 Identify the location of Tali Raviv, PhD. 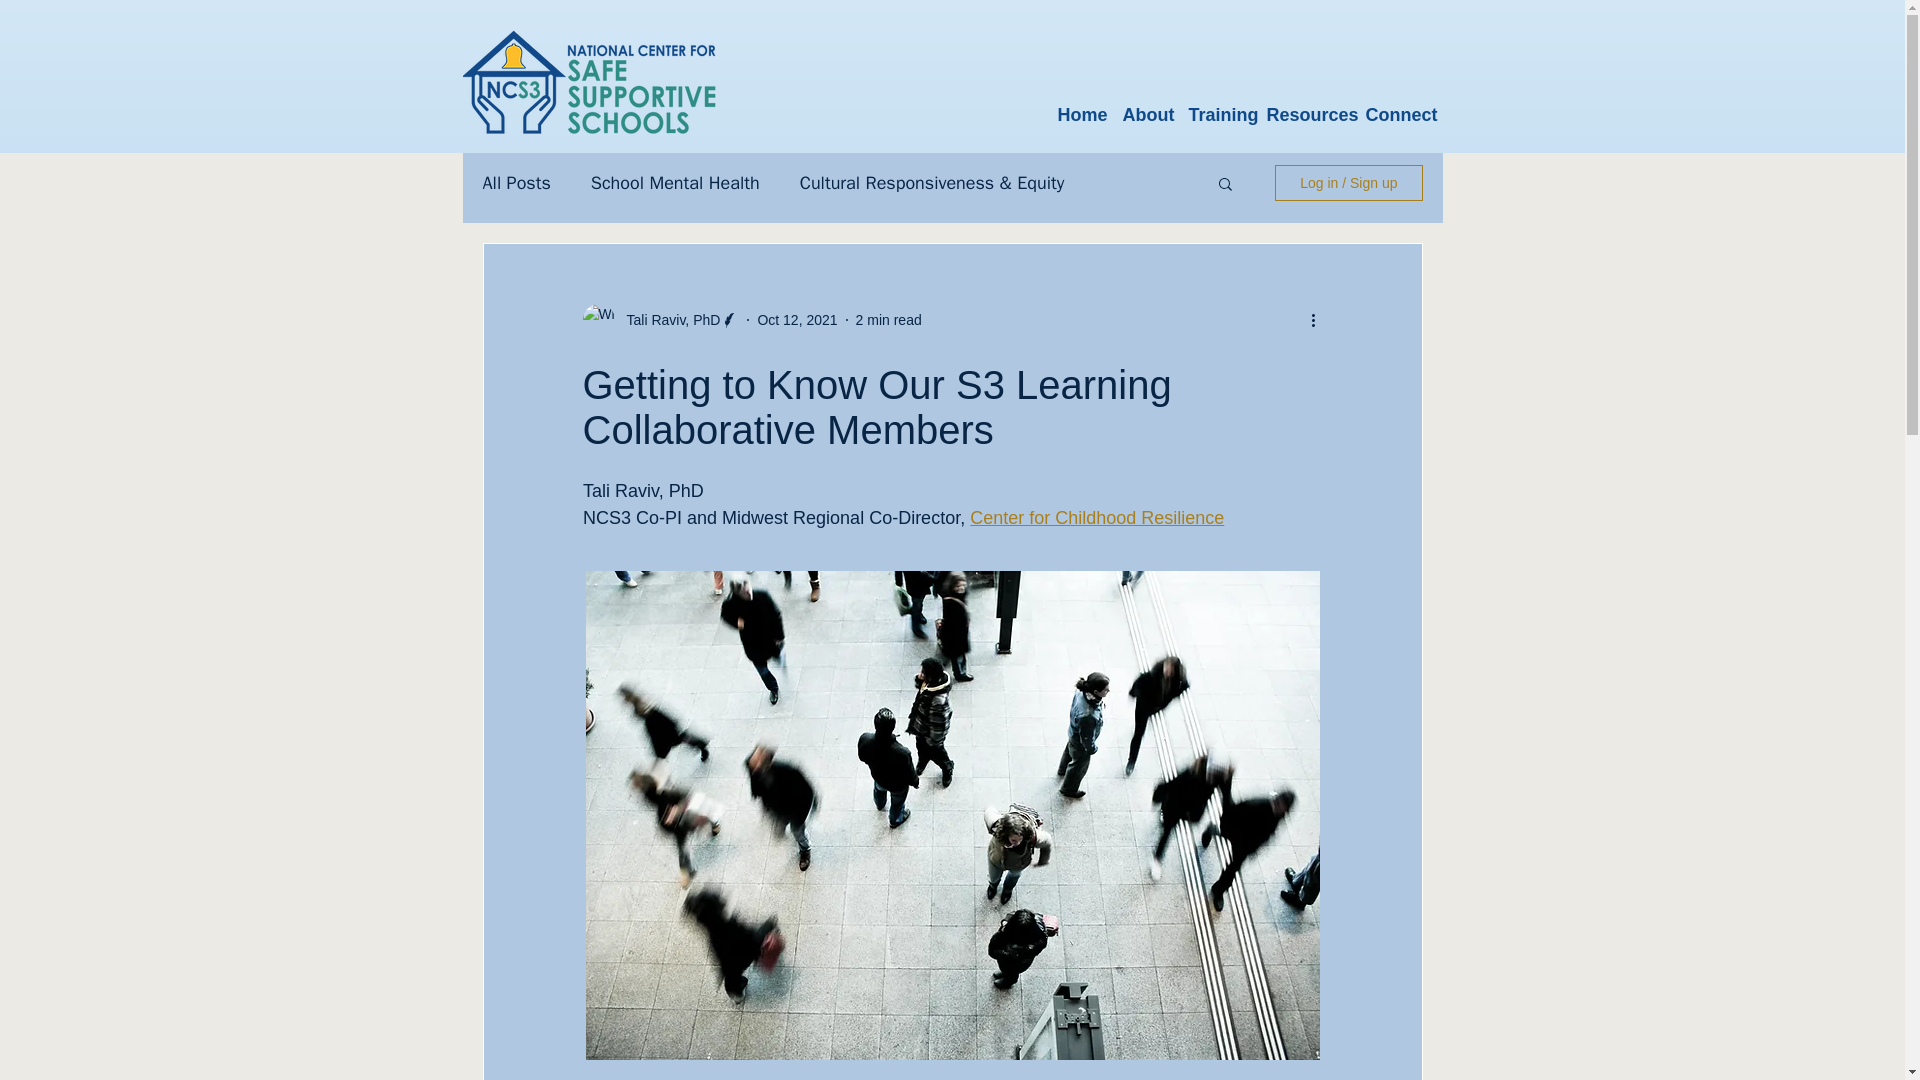
(667, 320).